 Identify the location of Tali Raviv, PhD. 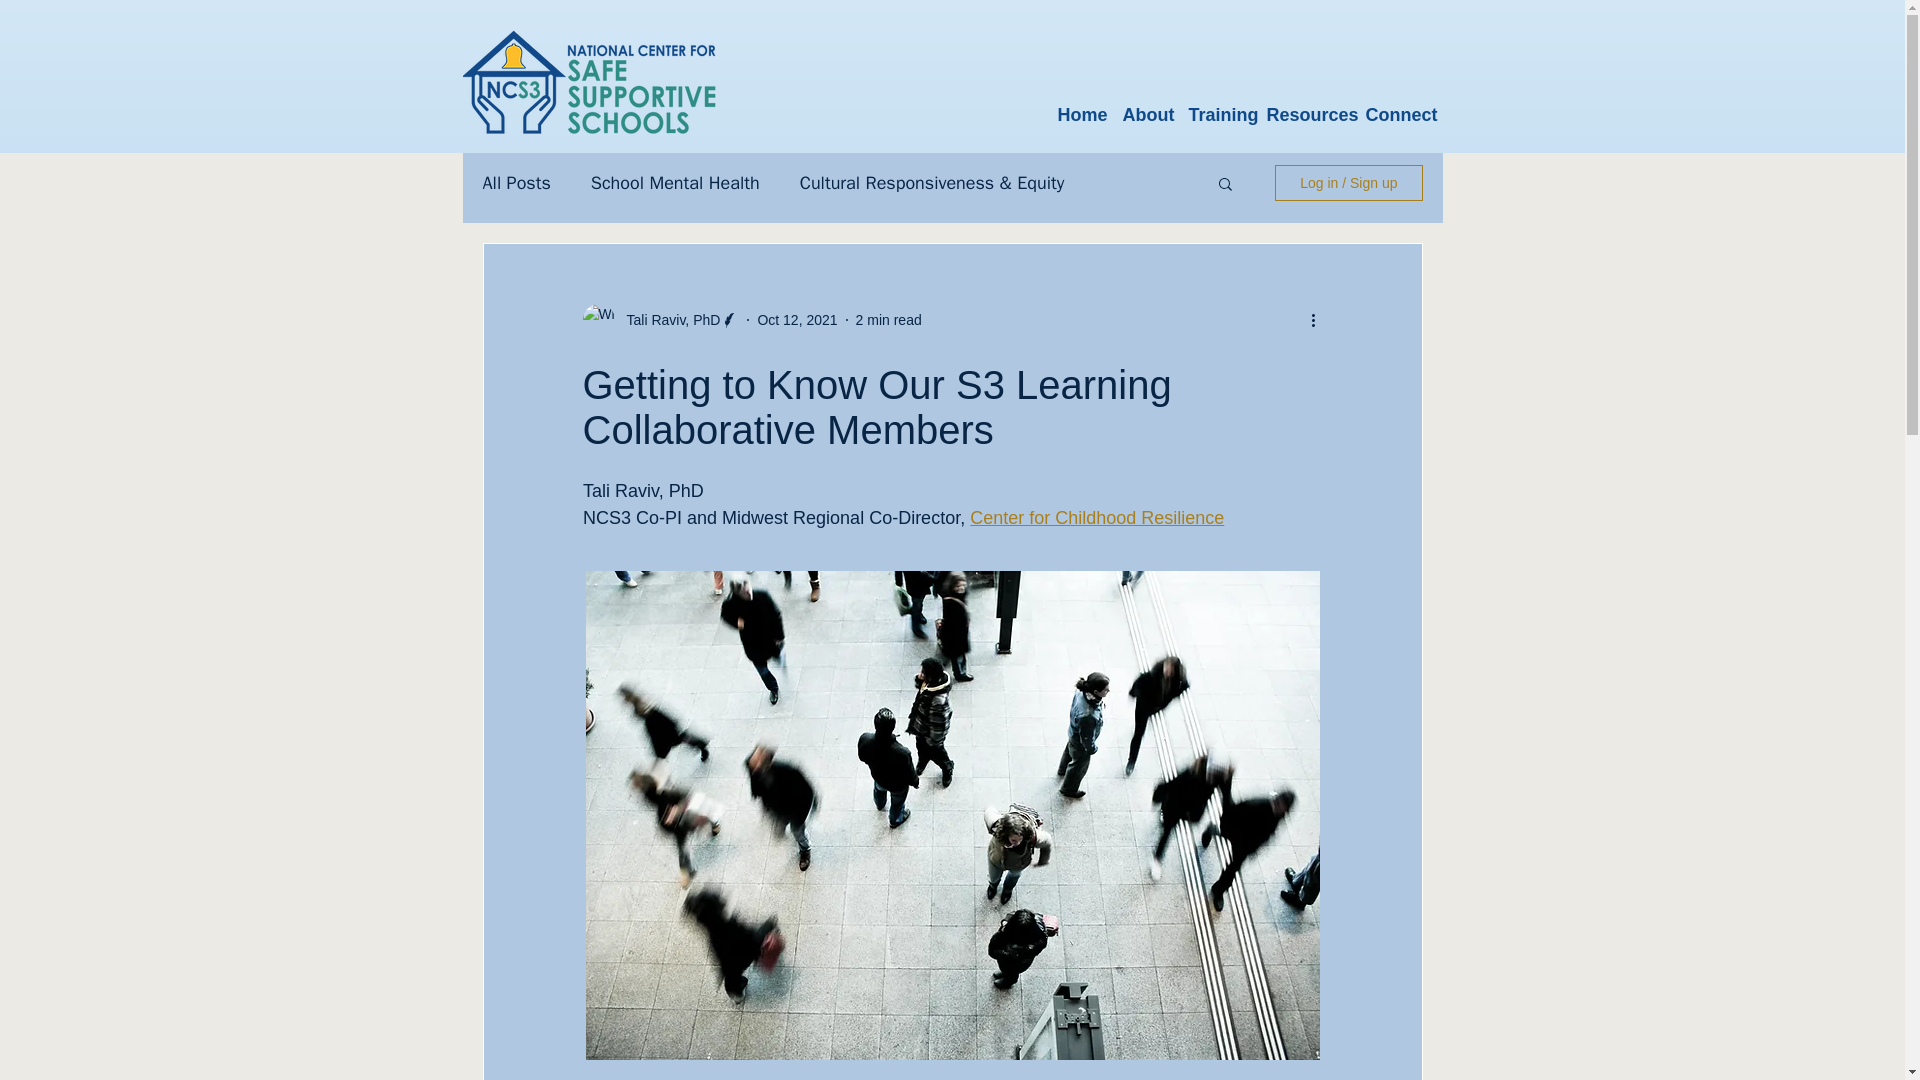
(667, 320).